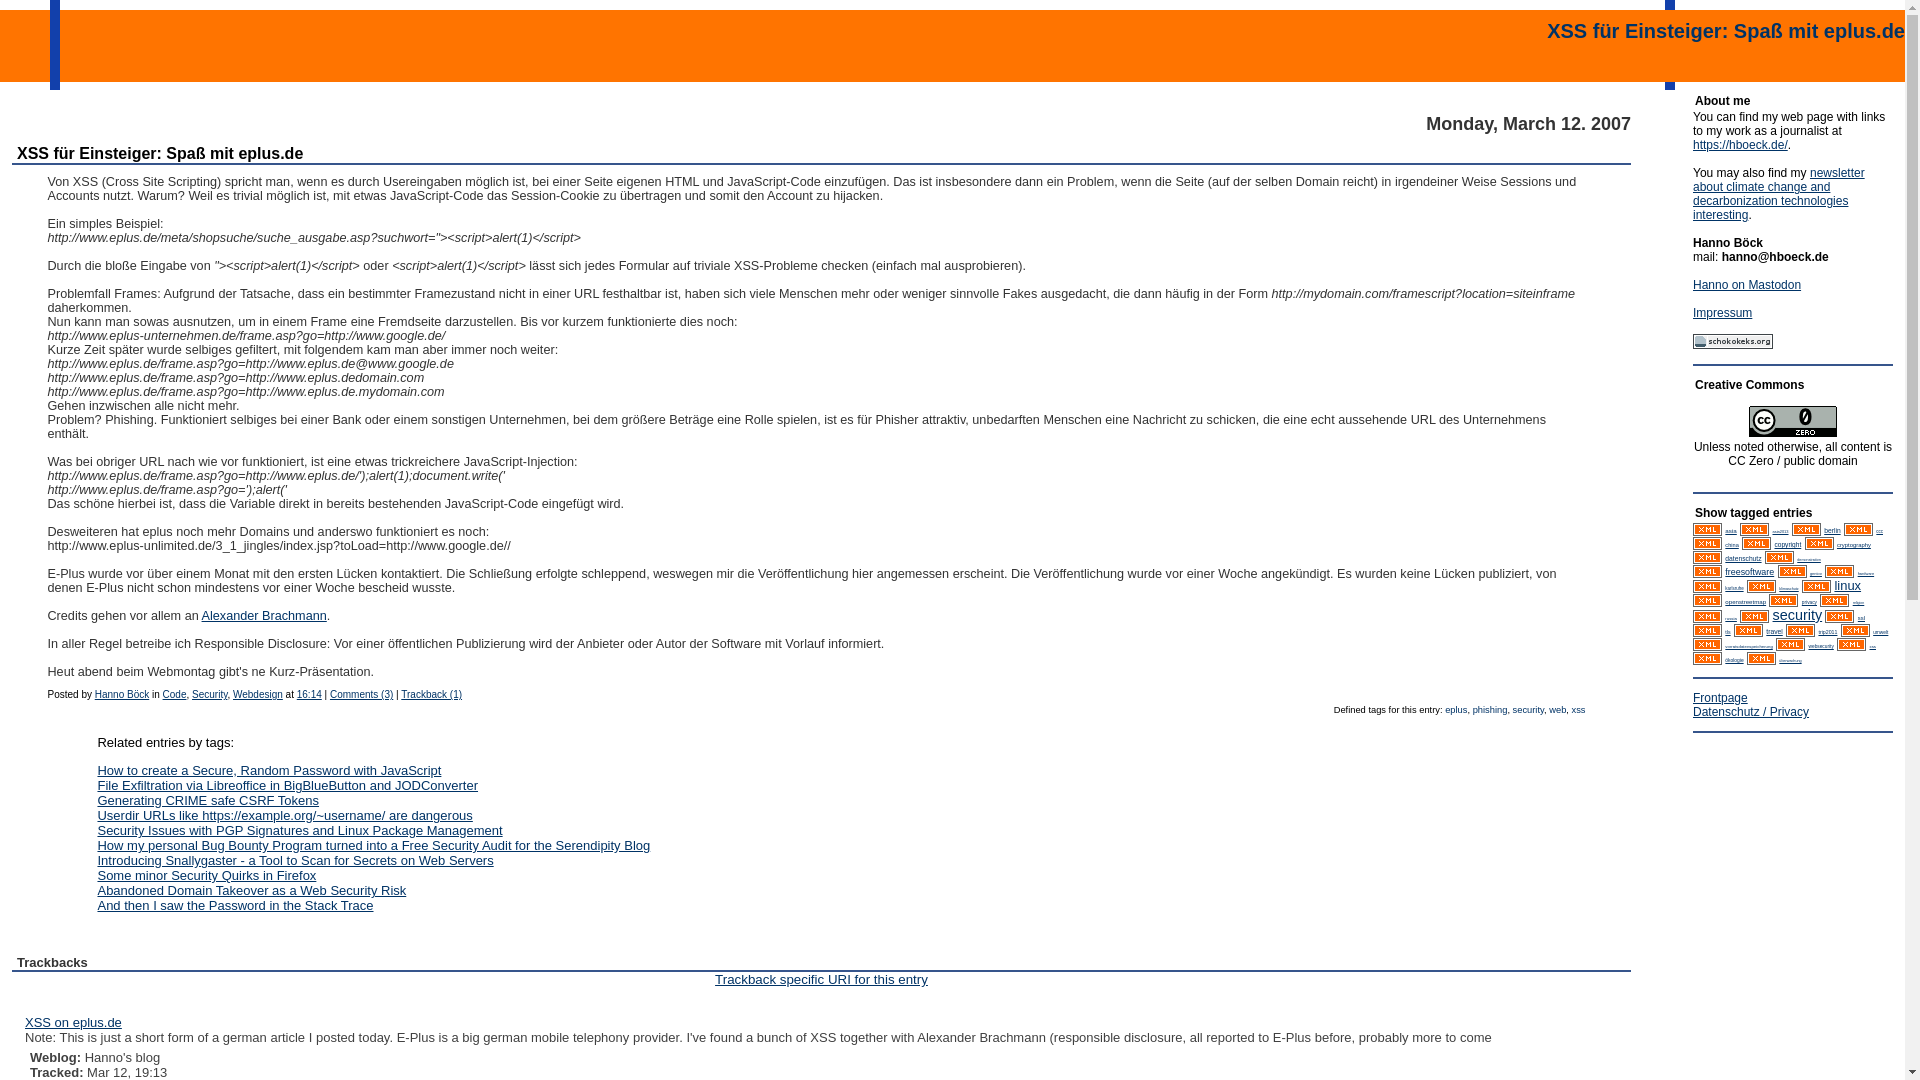  What do you see at coordinates (269, 770) in the screenshot?
I see `How to create a Secure, Random Password with JavaScript` at bounding box center [269, 770].